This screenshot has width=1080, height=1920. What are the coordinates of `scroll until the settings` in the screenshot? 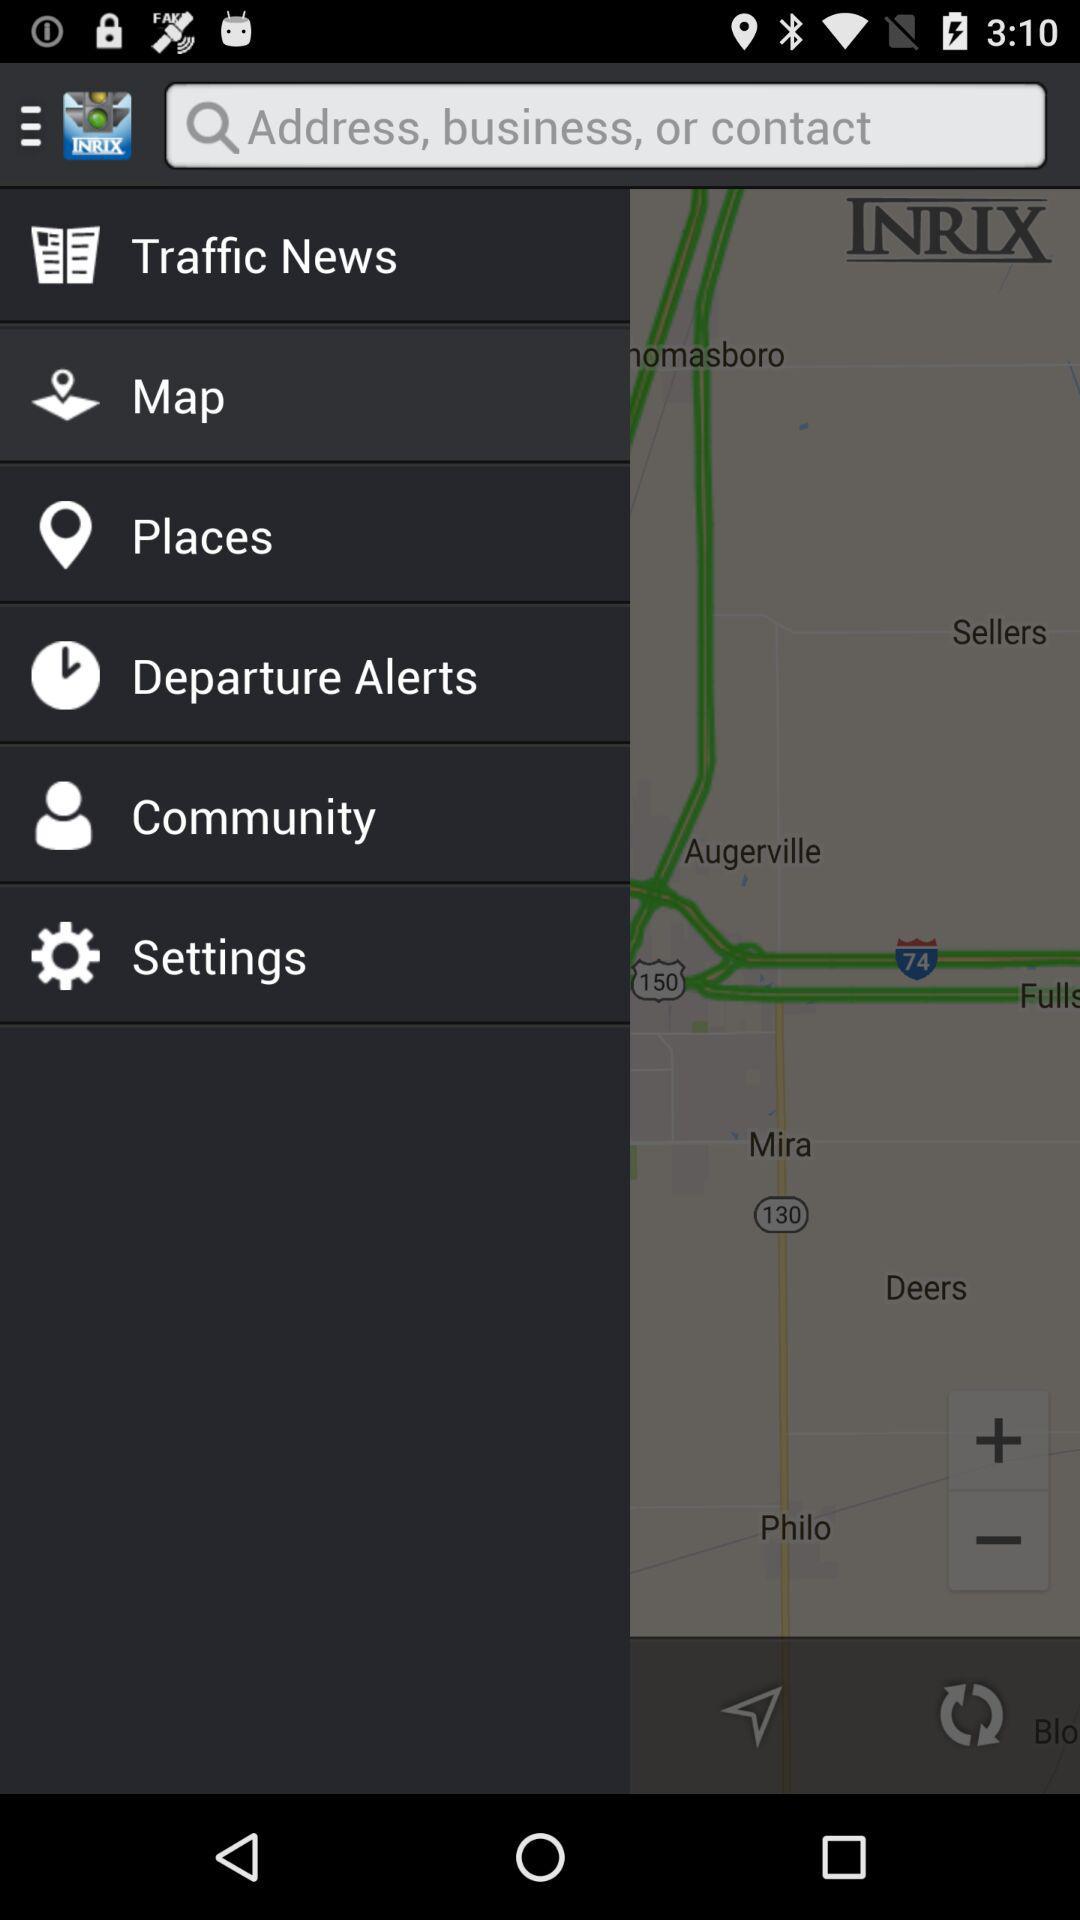 It's located at (219, 955).